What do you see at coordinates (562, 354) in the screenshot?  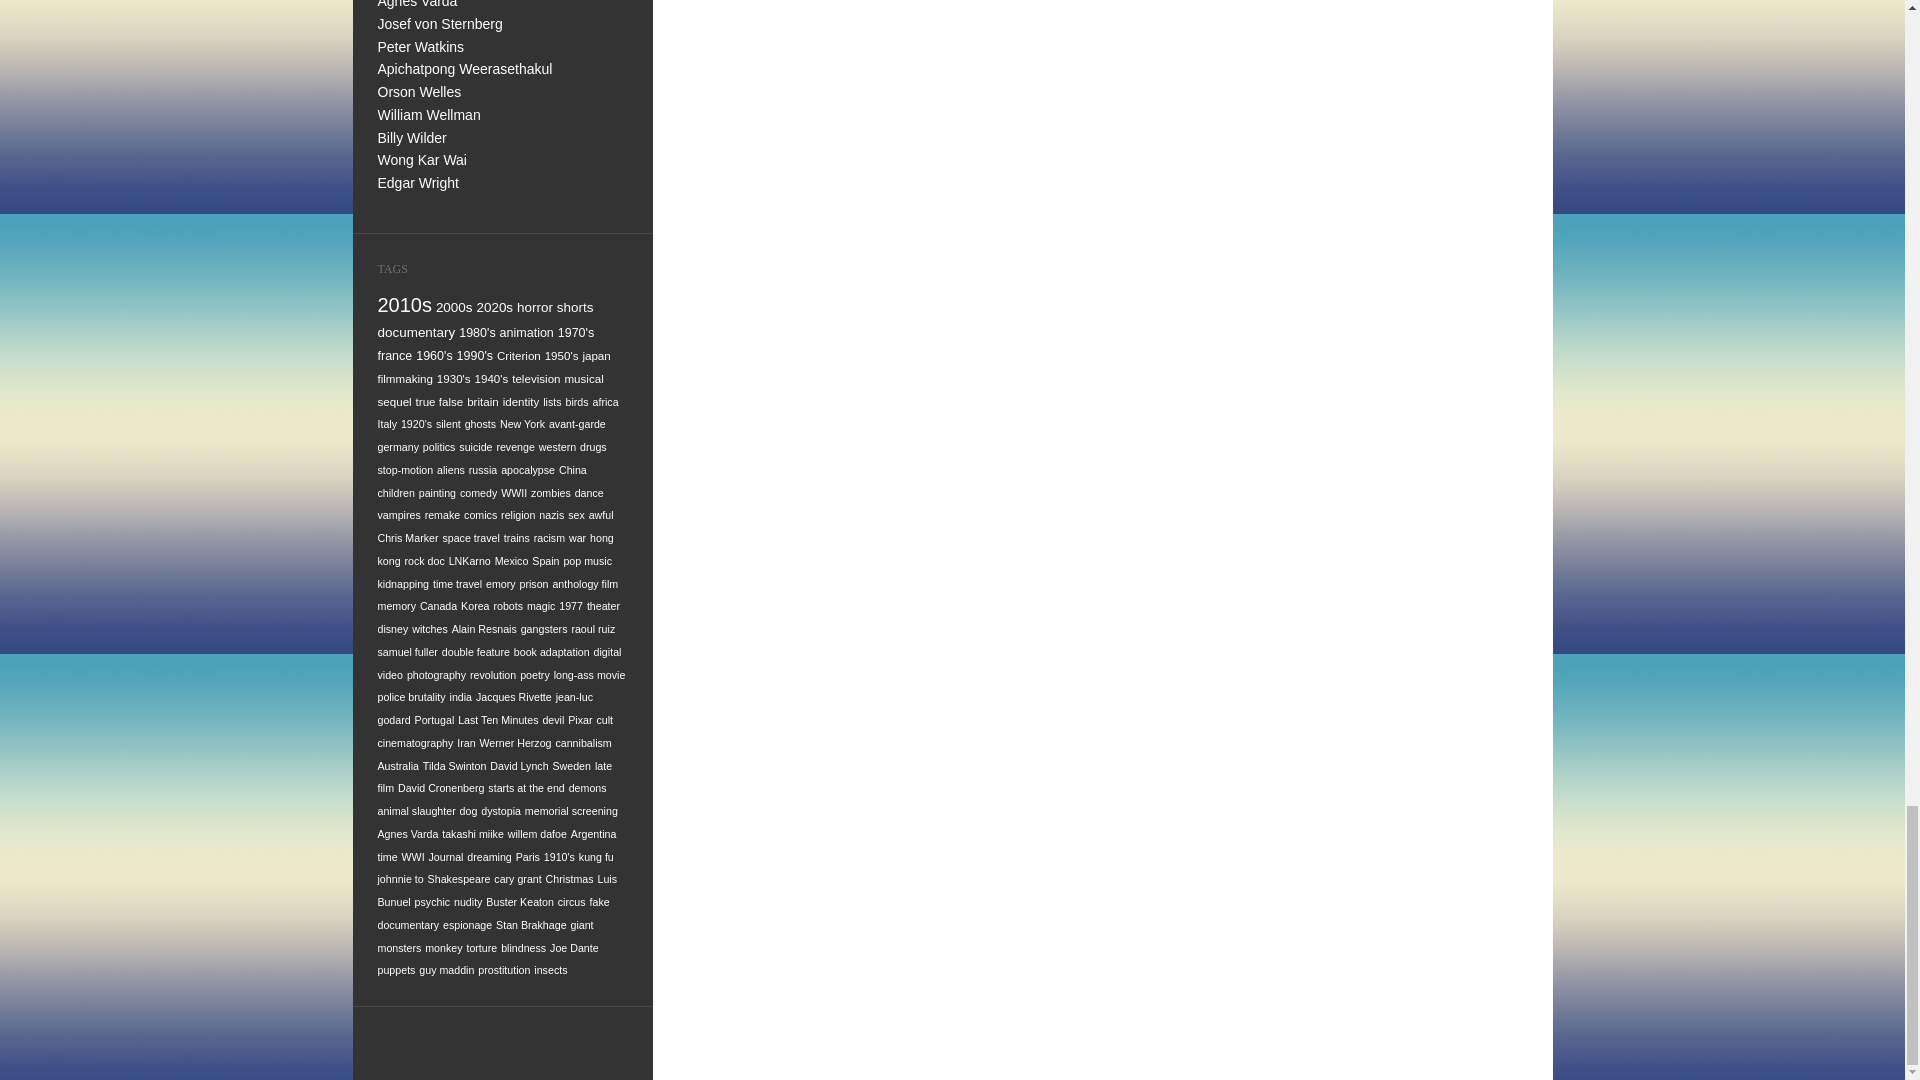 I see `196 topics` at bounding box center [562, 354].